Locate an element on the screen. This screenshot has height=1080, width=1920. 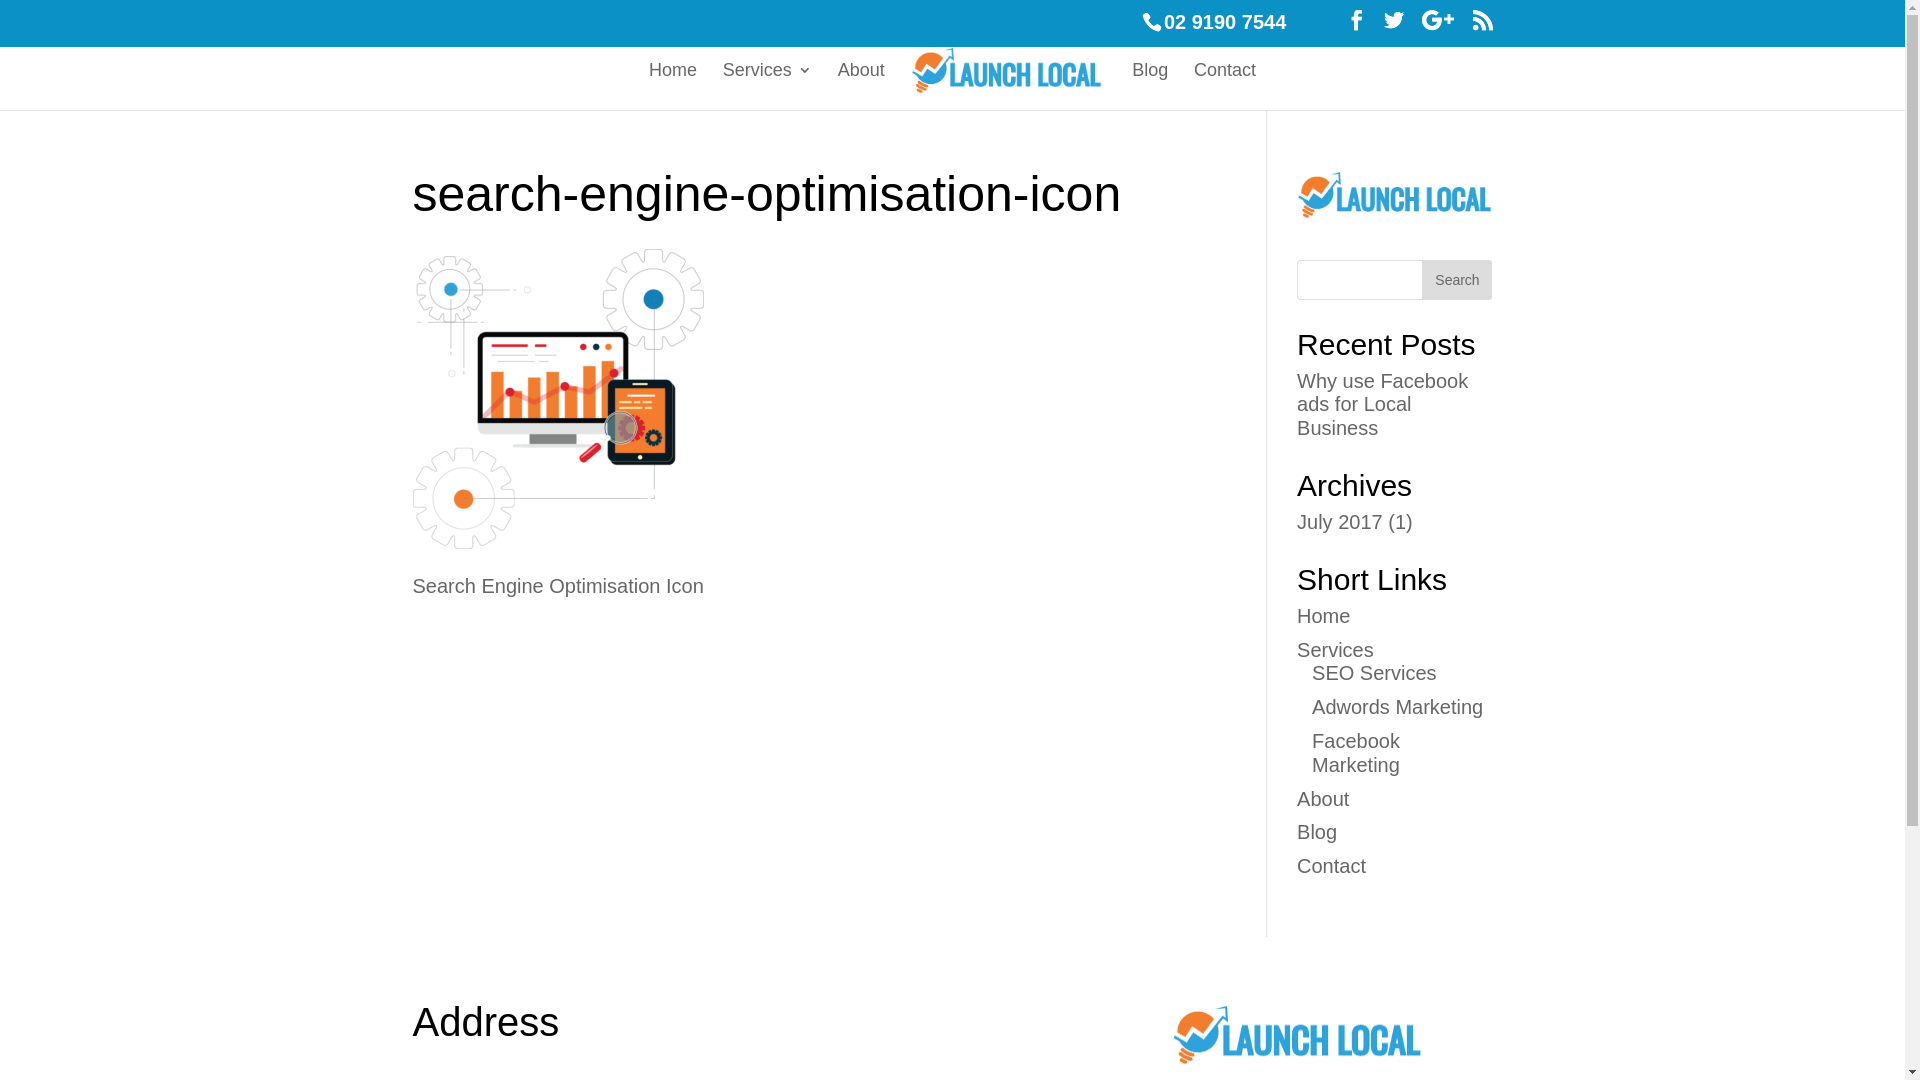
Home is located at coordinates (1324, 616).